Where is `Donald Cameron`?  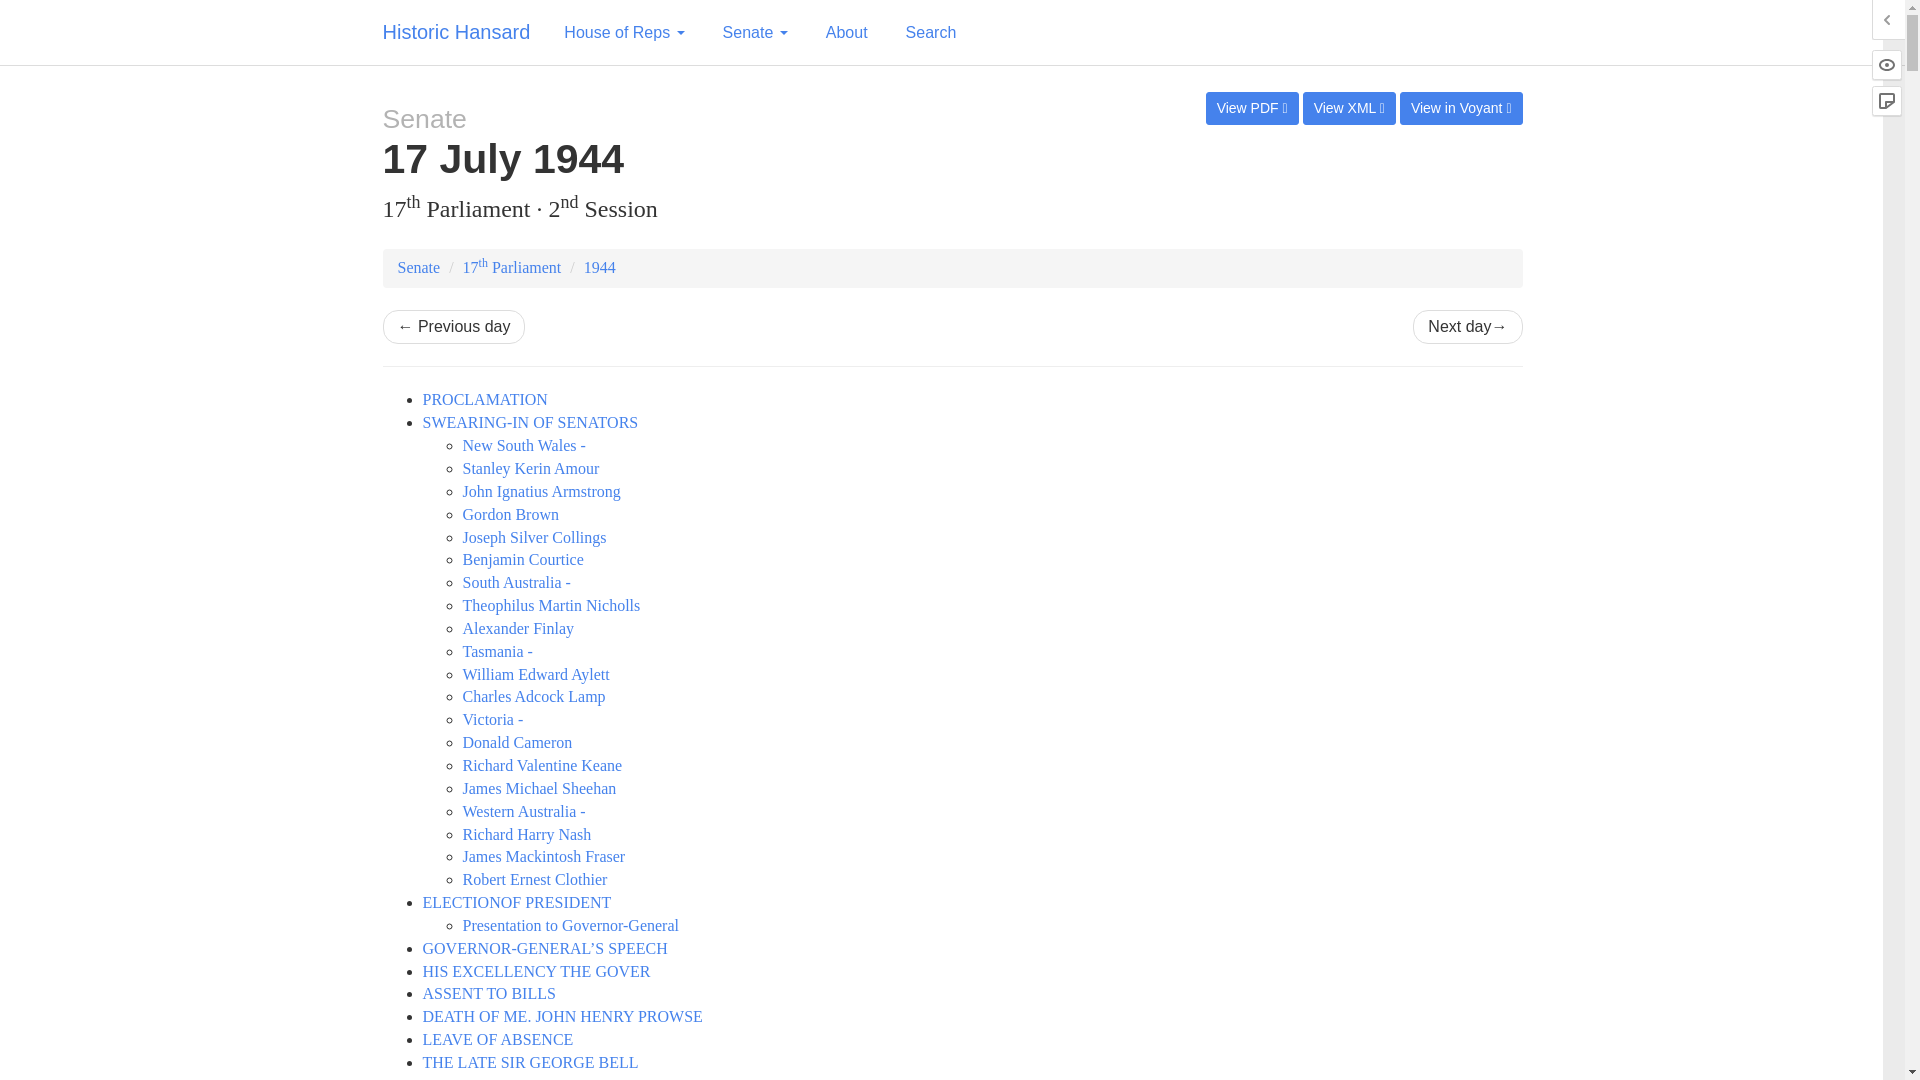
Donald Cameron is located at coordinates (517, 742).